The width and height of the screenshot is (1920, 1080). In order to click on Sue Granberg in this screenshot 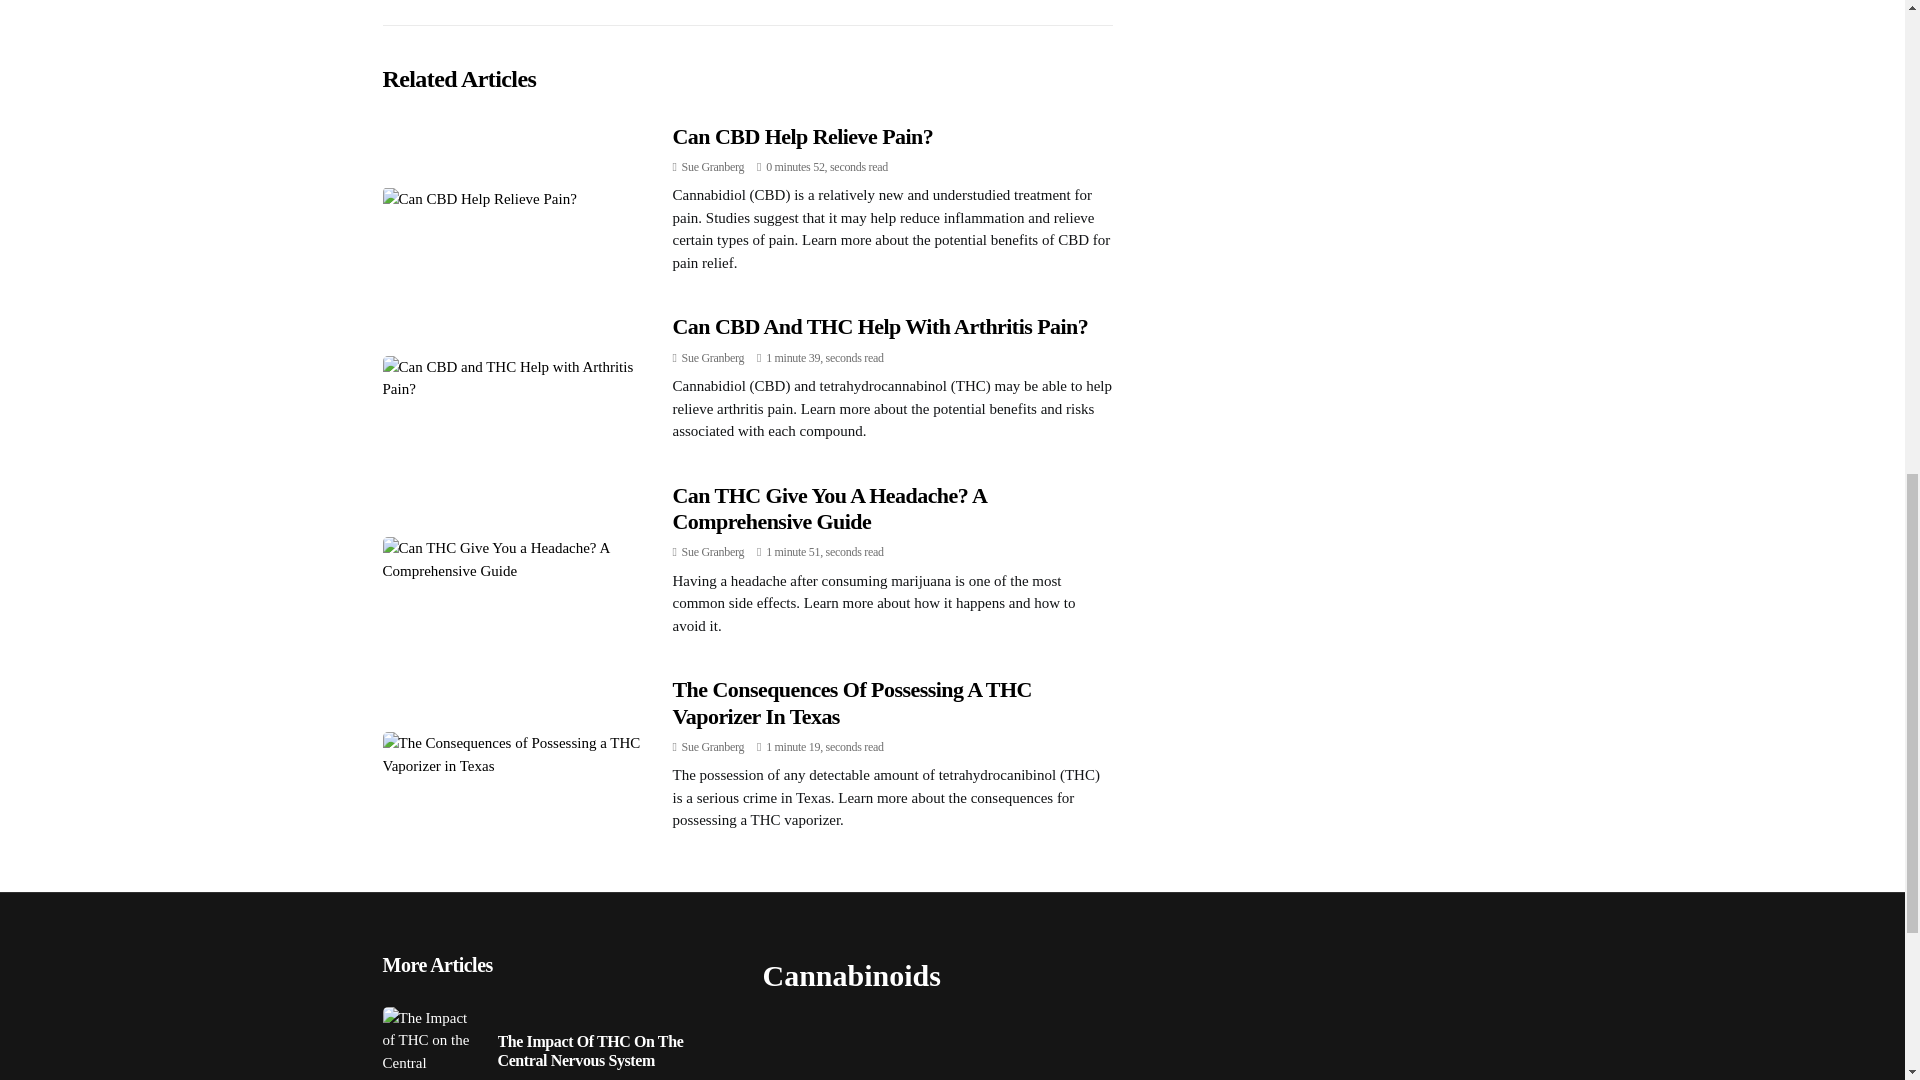, I will do `click(712, 746)`.